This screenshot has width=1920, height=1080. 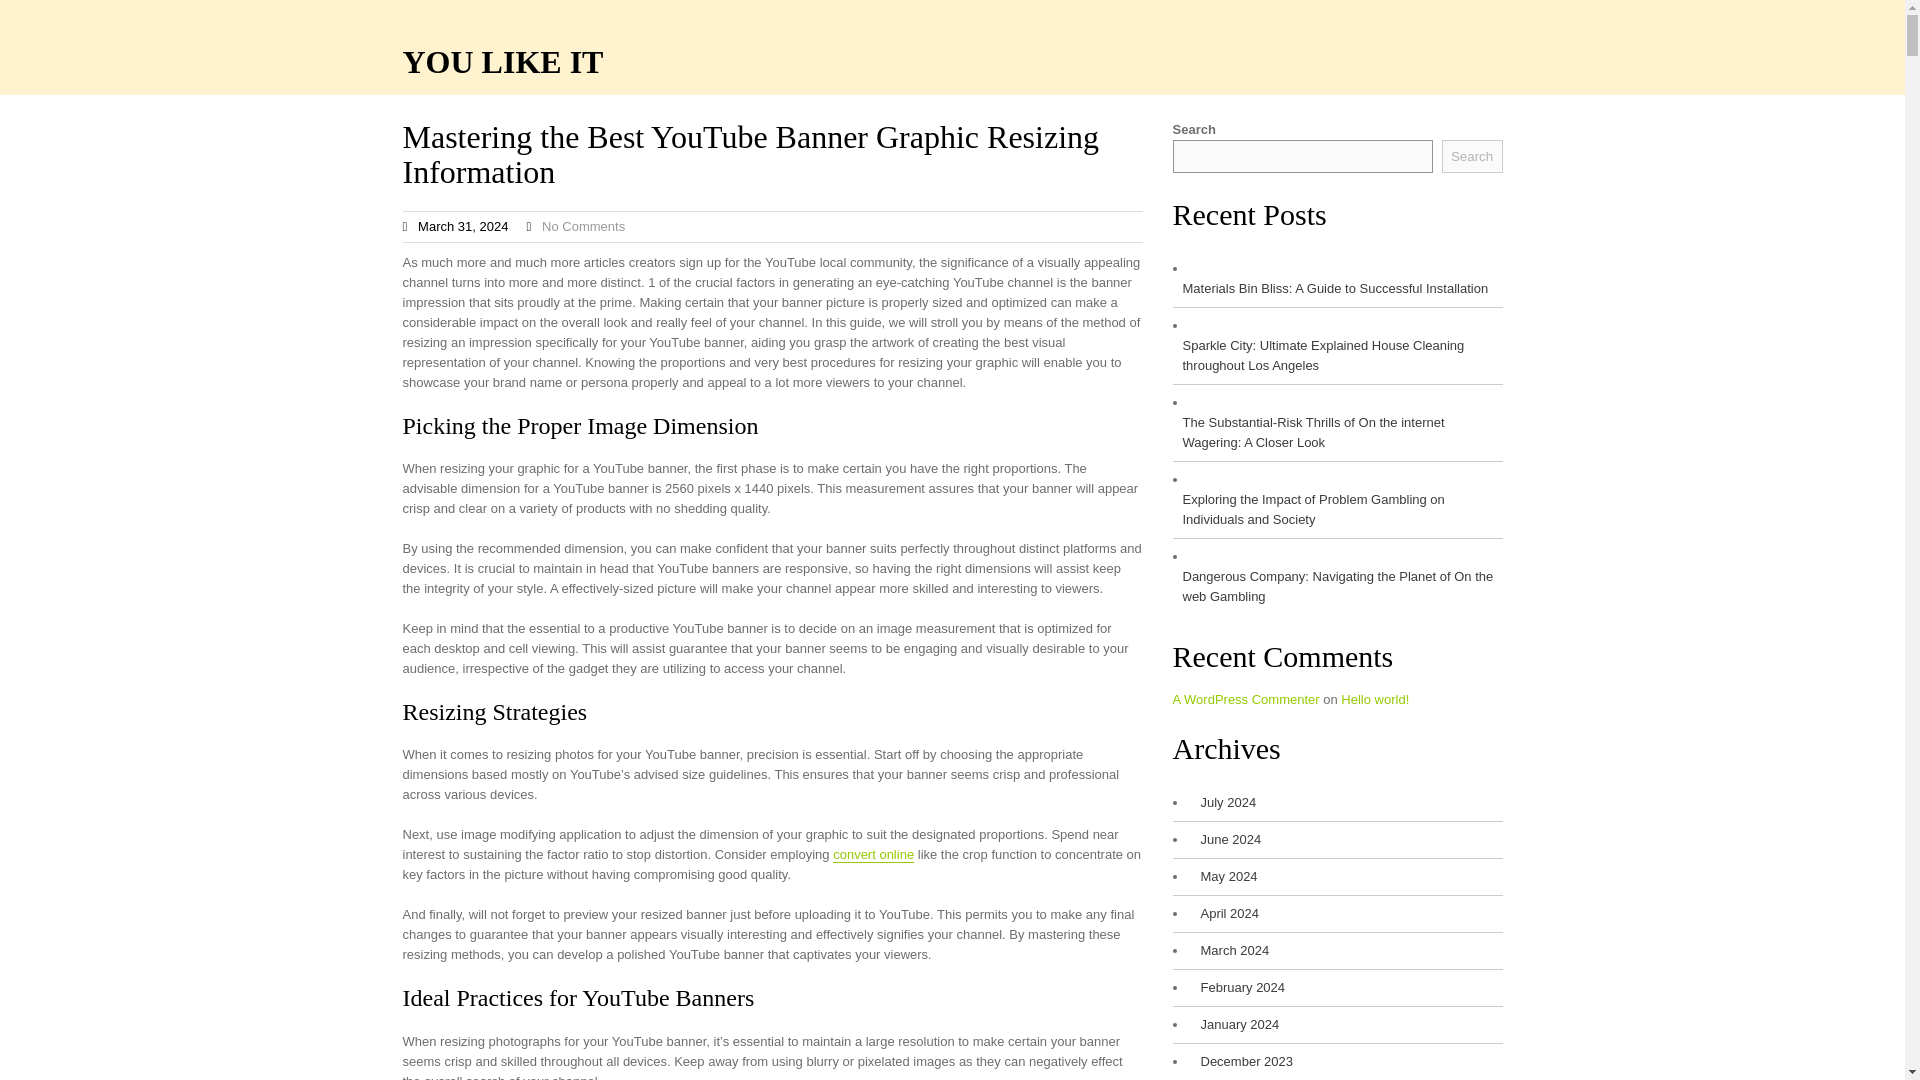 I want to click on March 2024, so click(x=1230, y=950).